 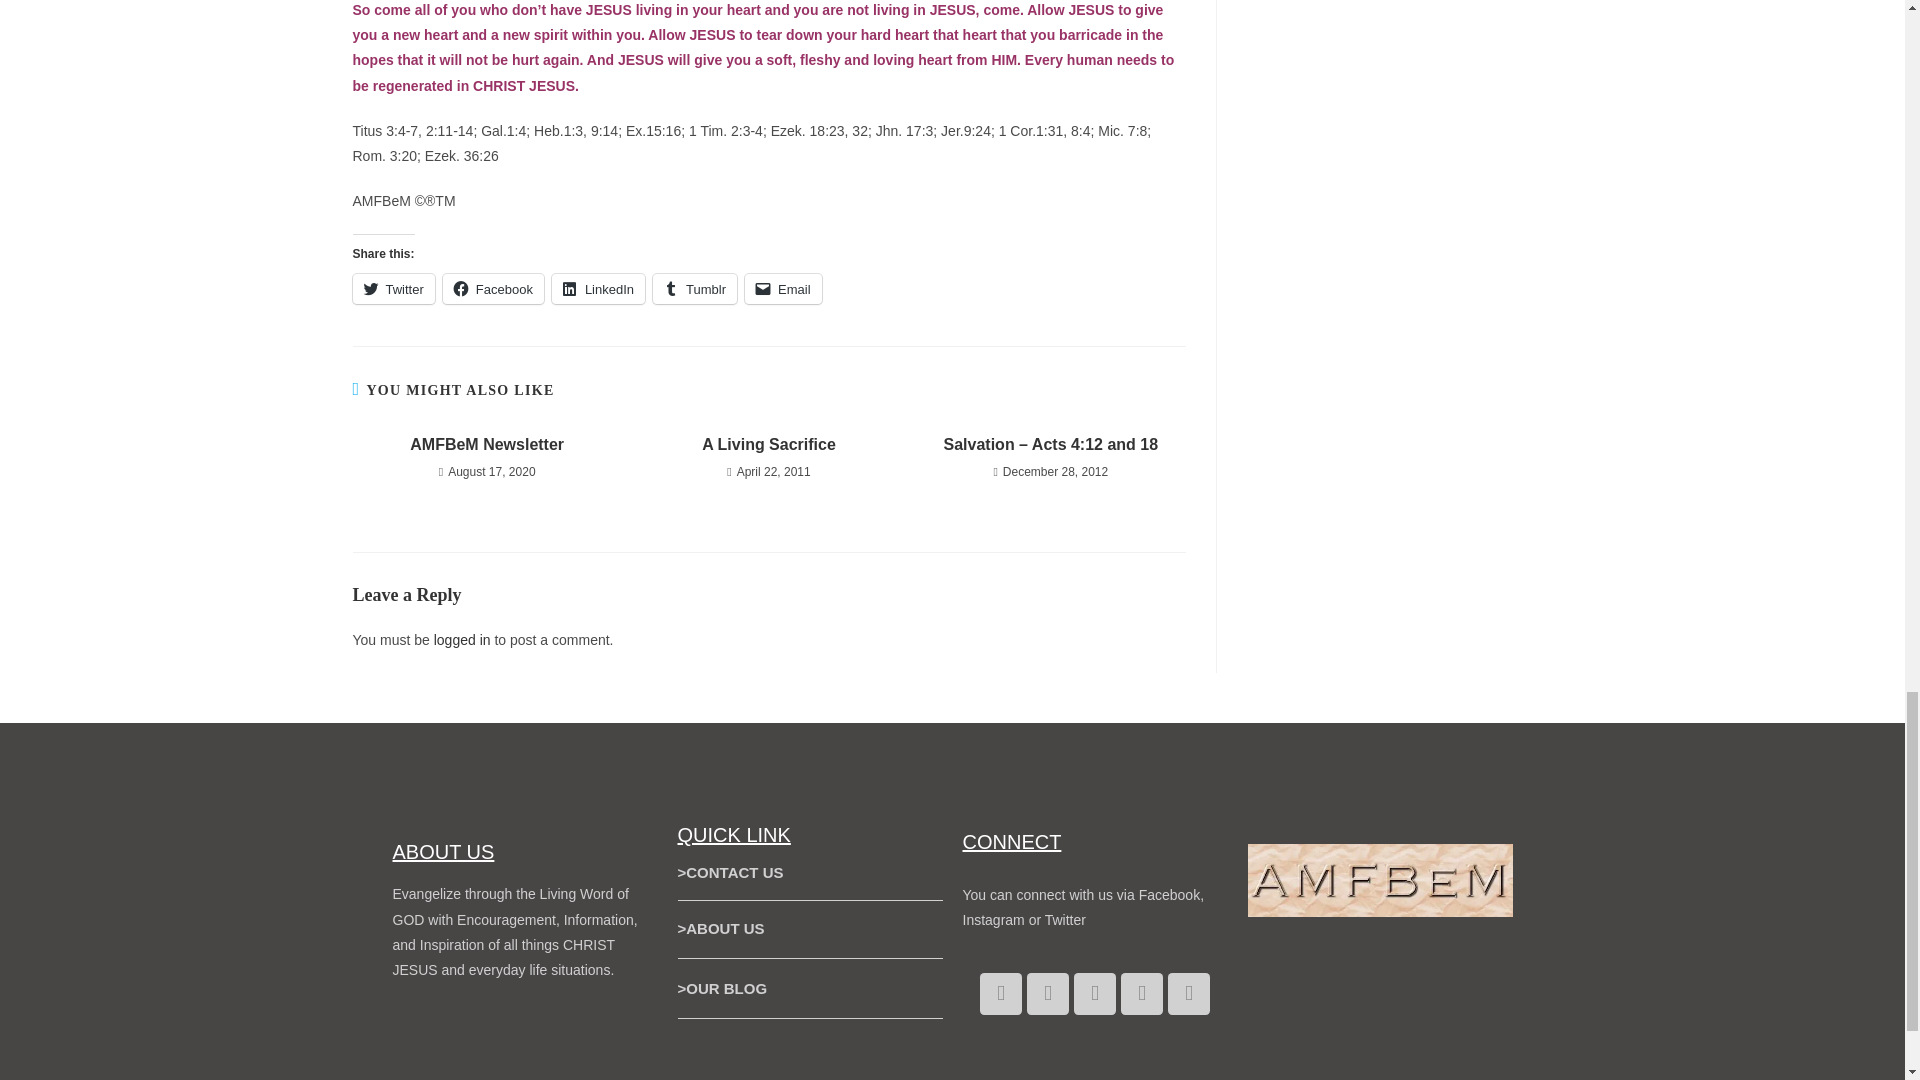 I want to click on Click to share on Facebook, so click(x=493, y=288).